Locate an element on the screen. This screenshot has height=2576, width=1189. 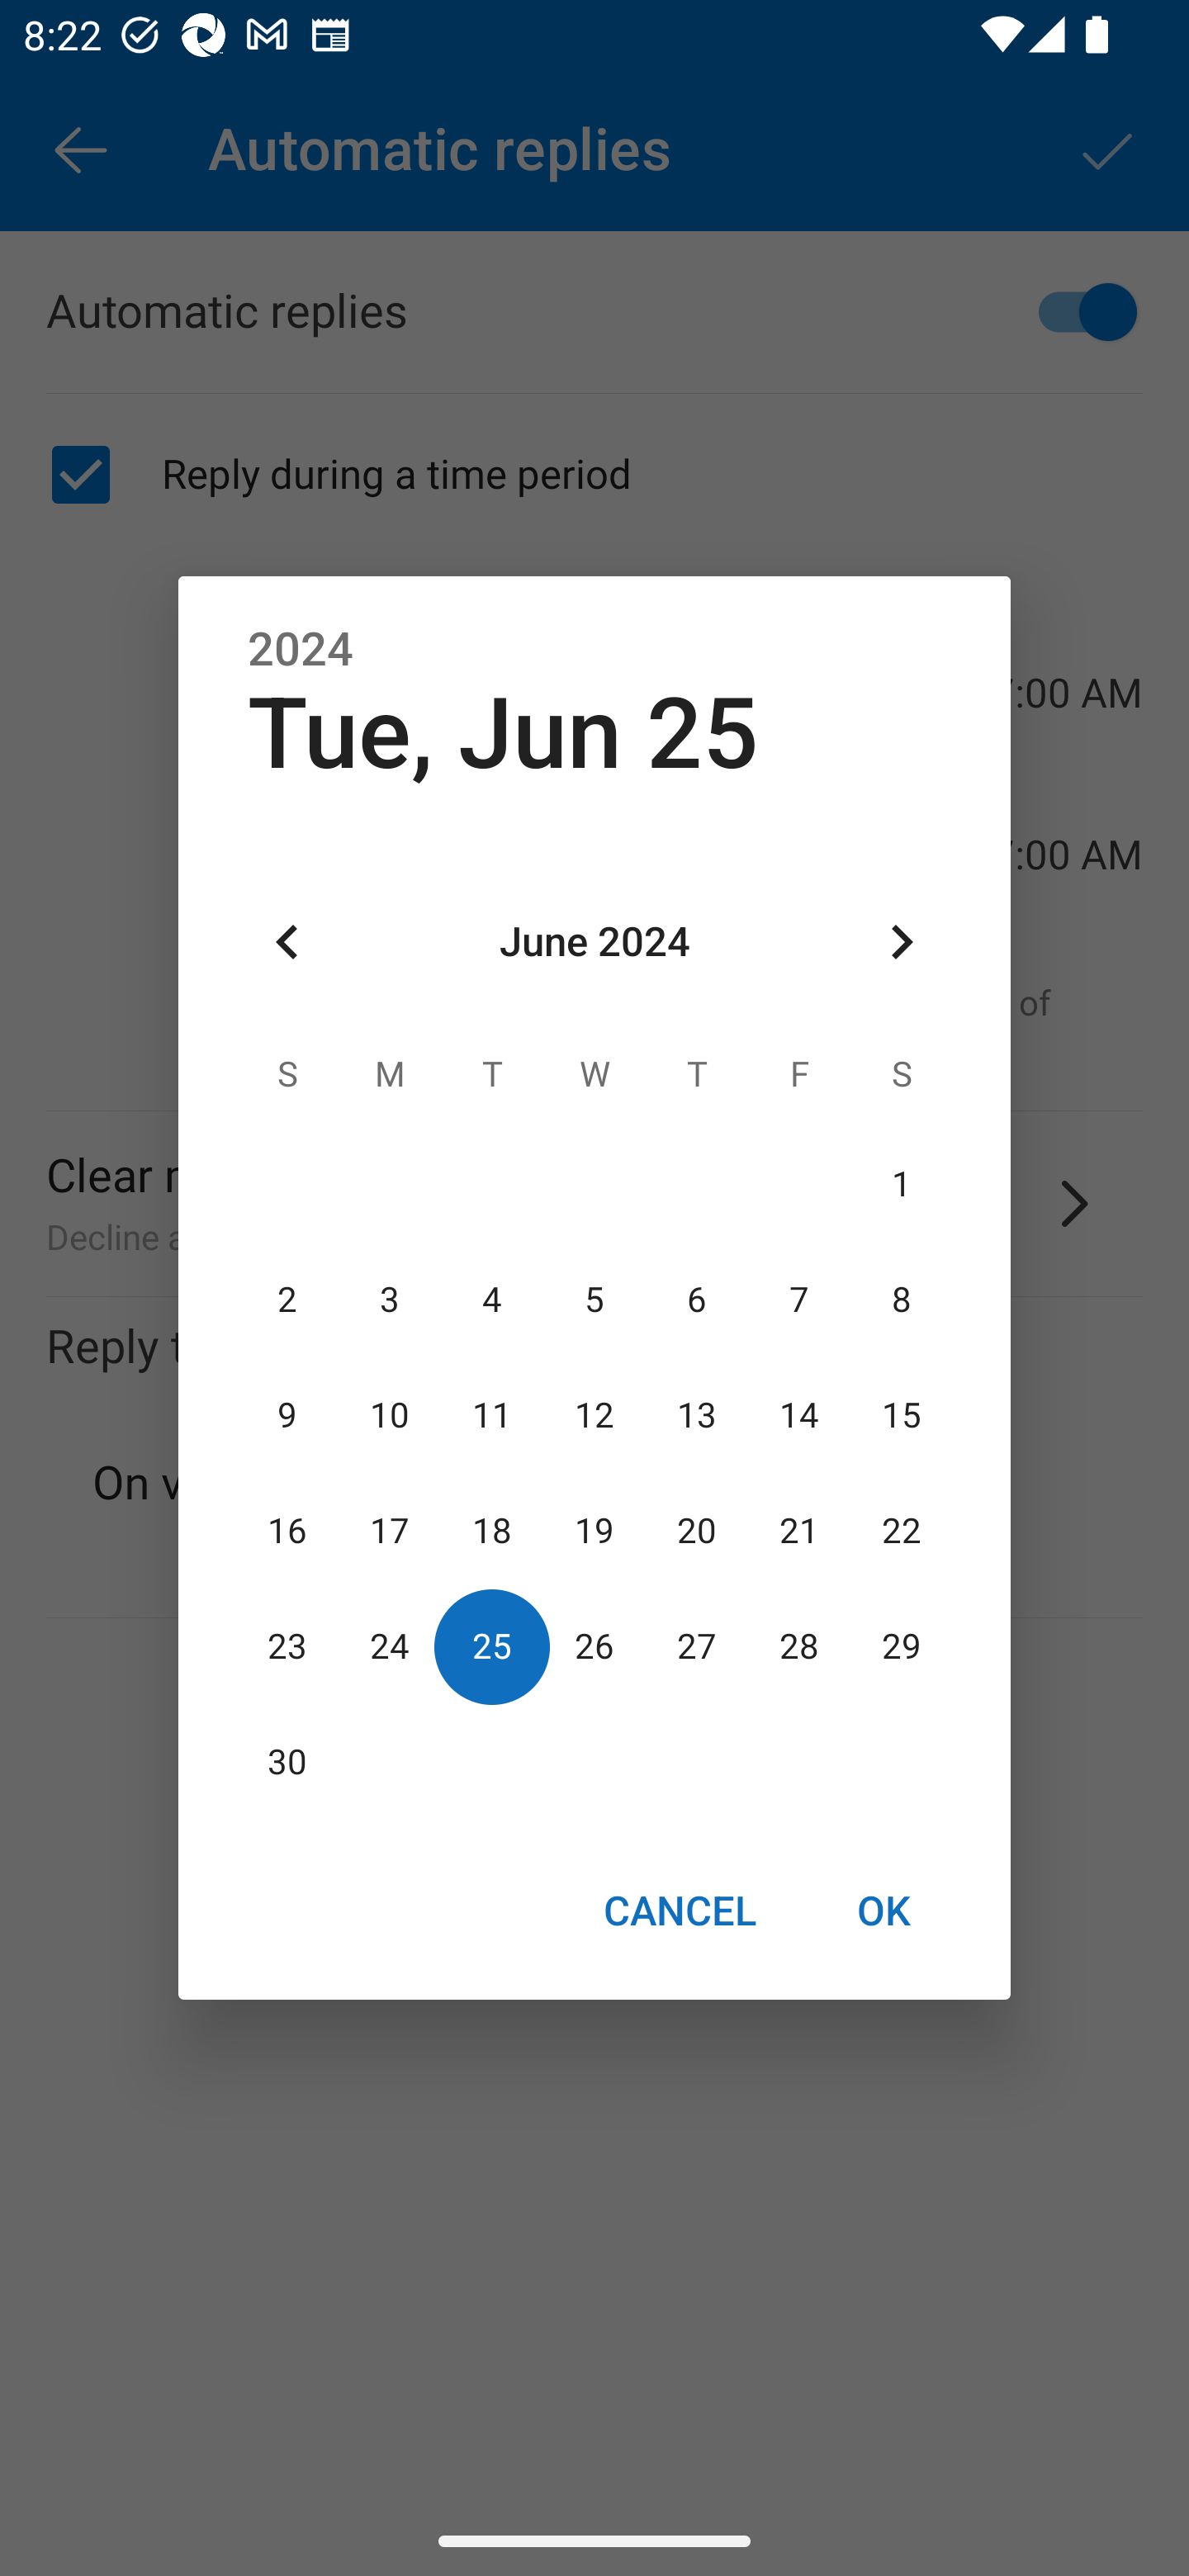
5 05 June 2024 is located at coordinates (594, 1300).